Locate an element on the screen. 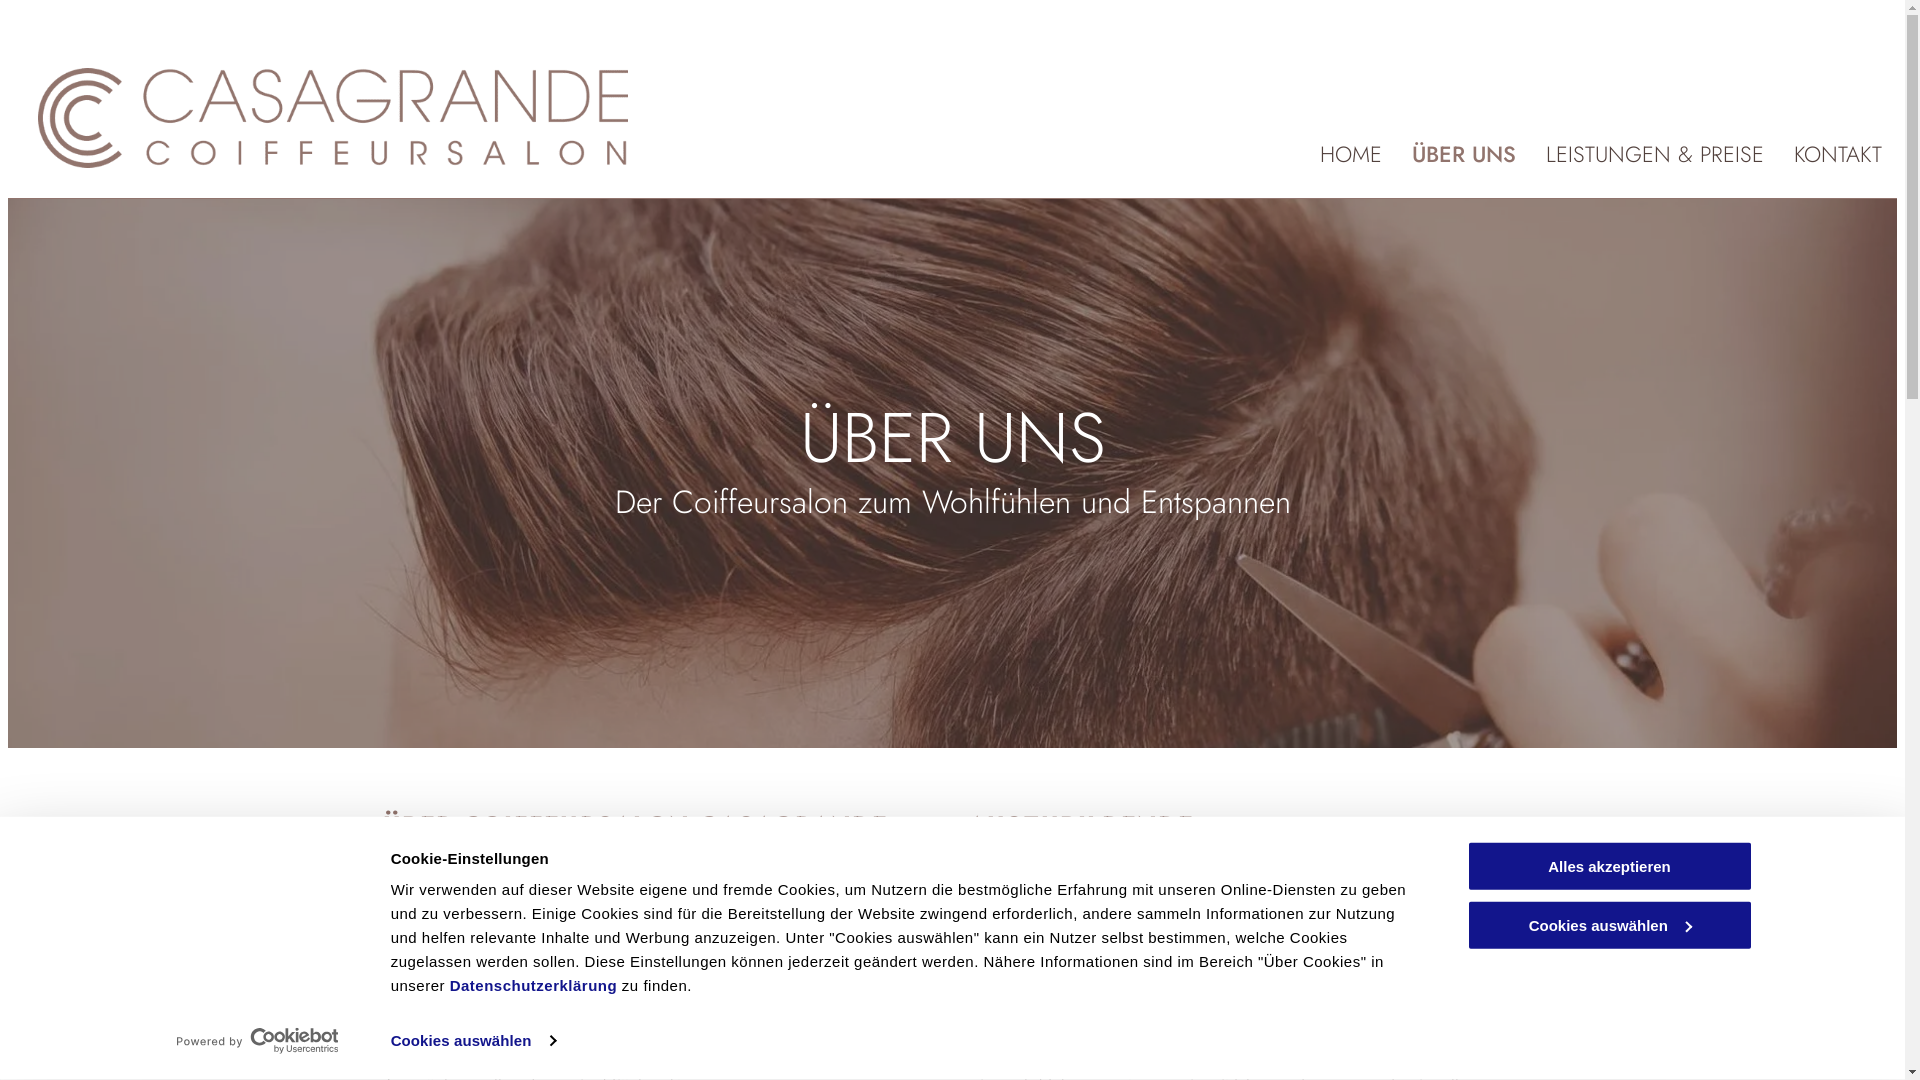  LEISTUNGEN & PREISE is located at coordinates (1655, 155).